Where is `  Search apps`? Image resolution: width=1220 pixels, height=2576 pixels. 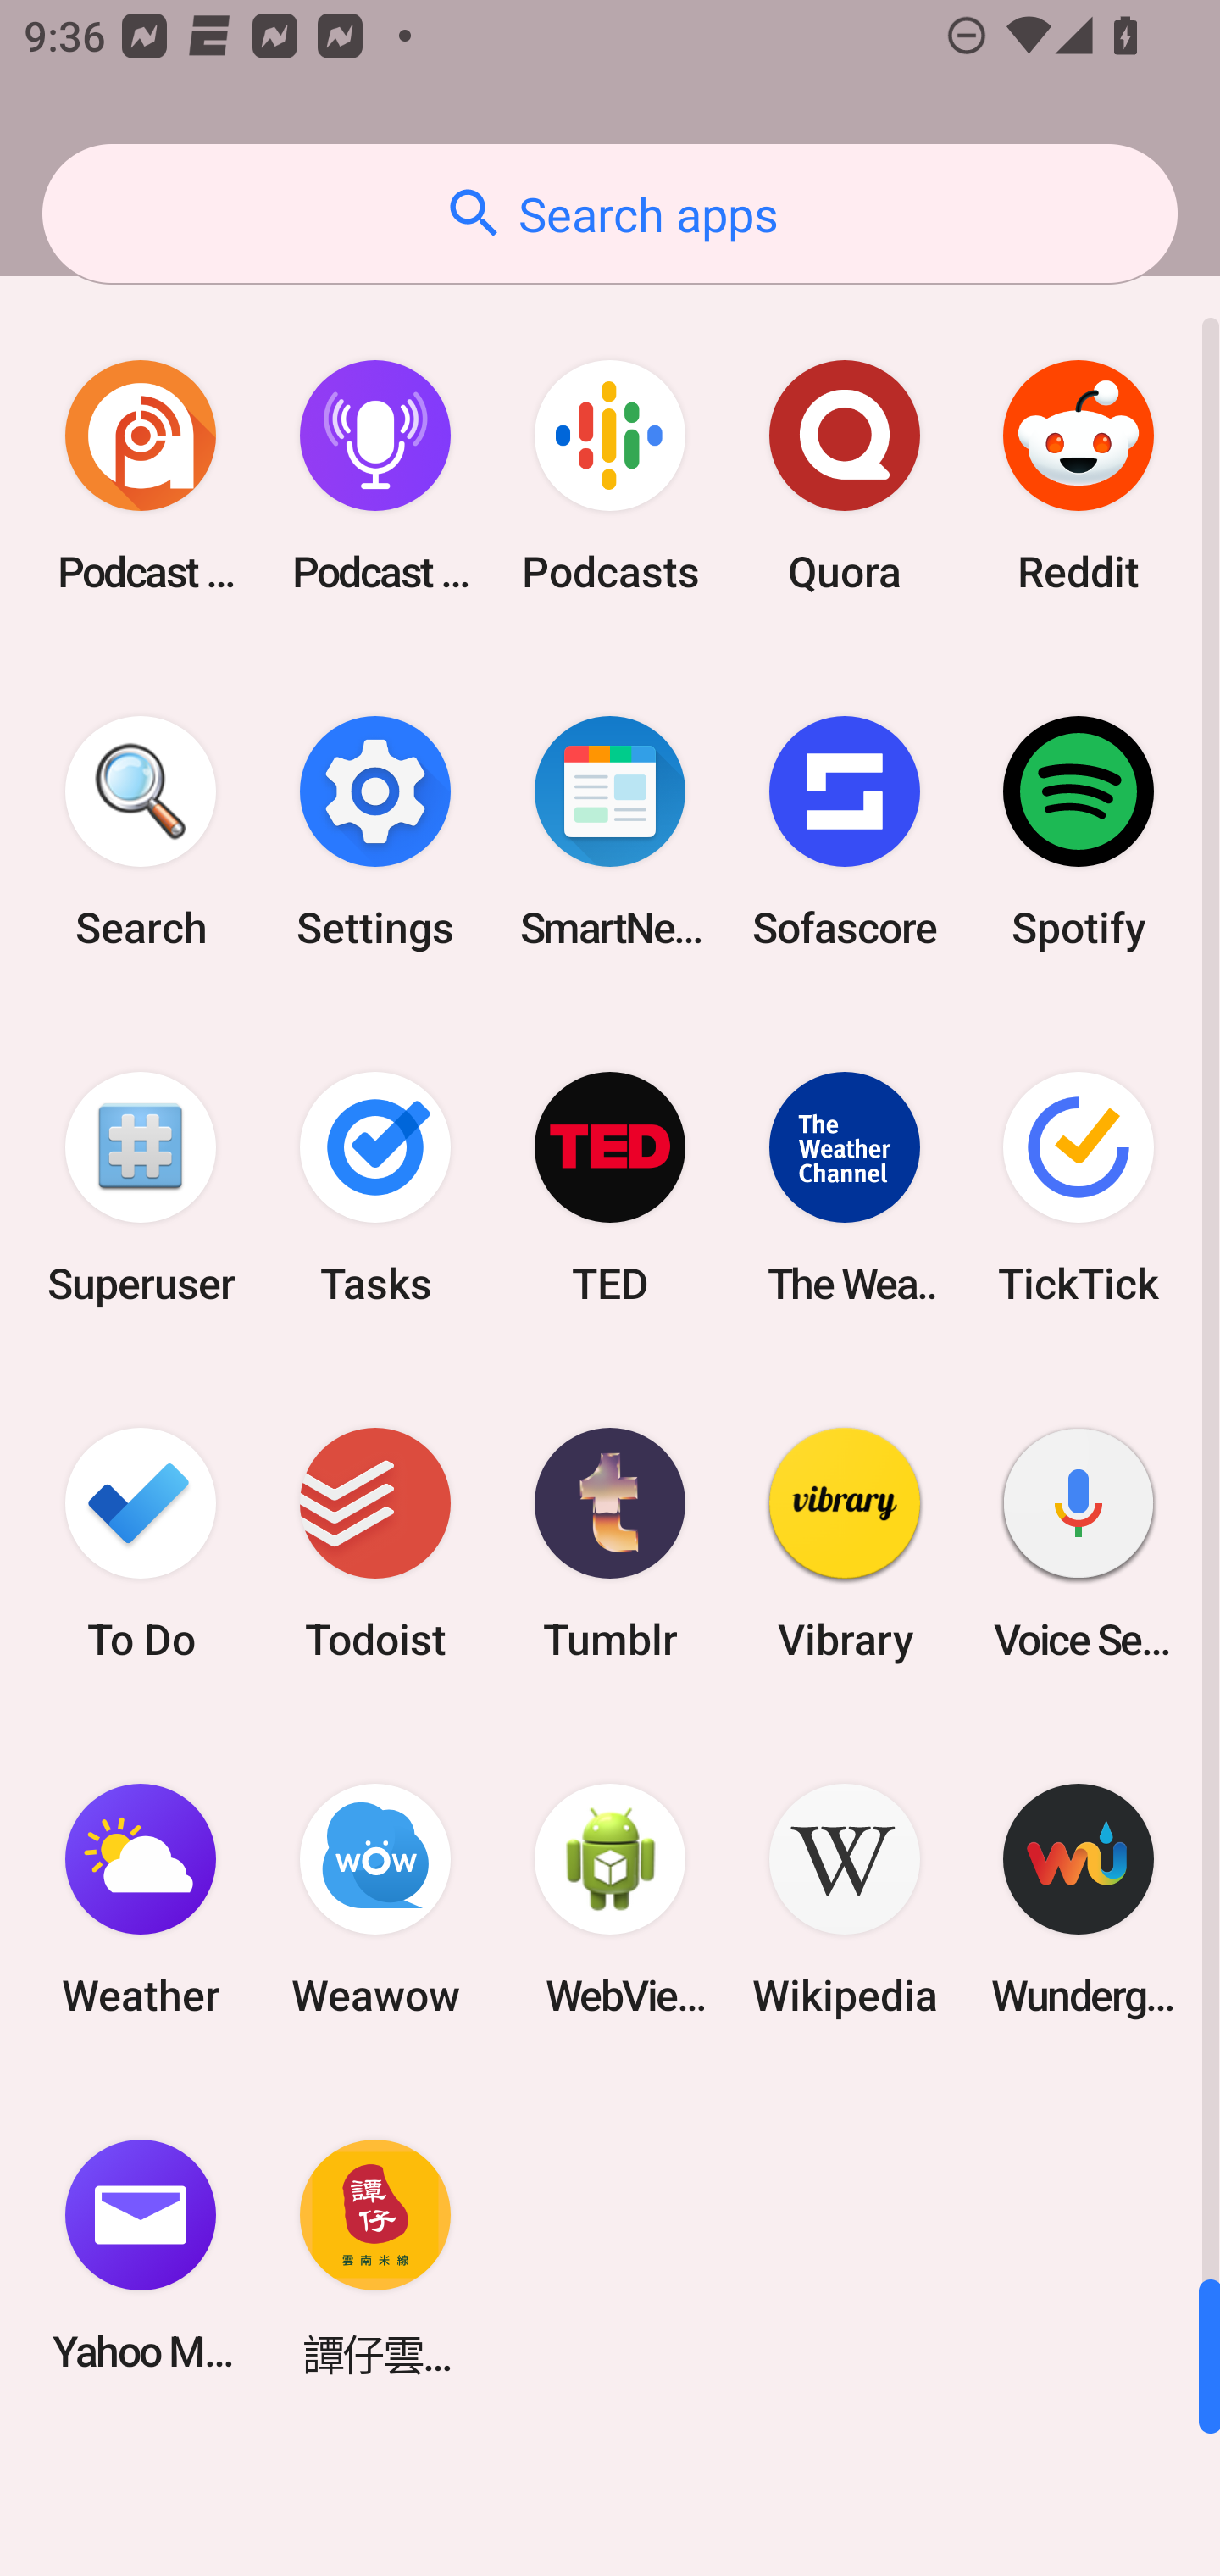
  Search apps is located at coordinates (610, 214).